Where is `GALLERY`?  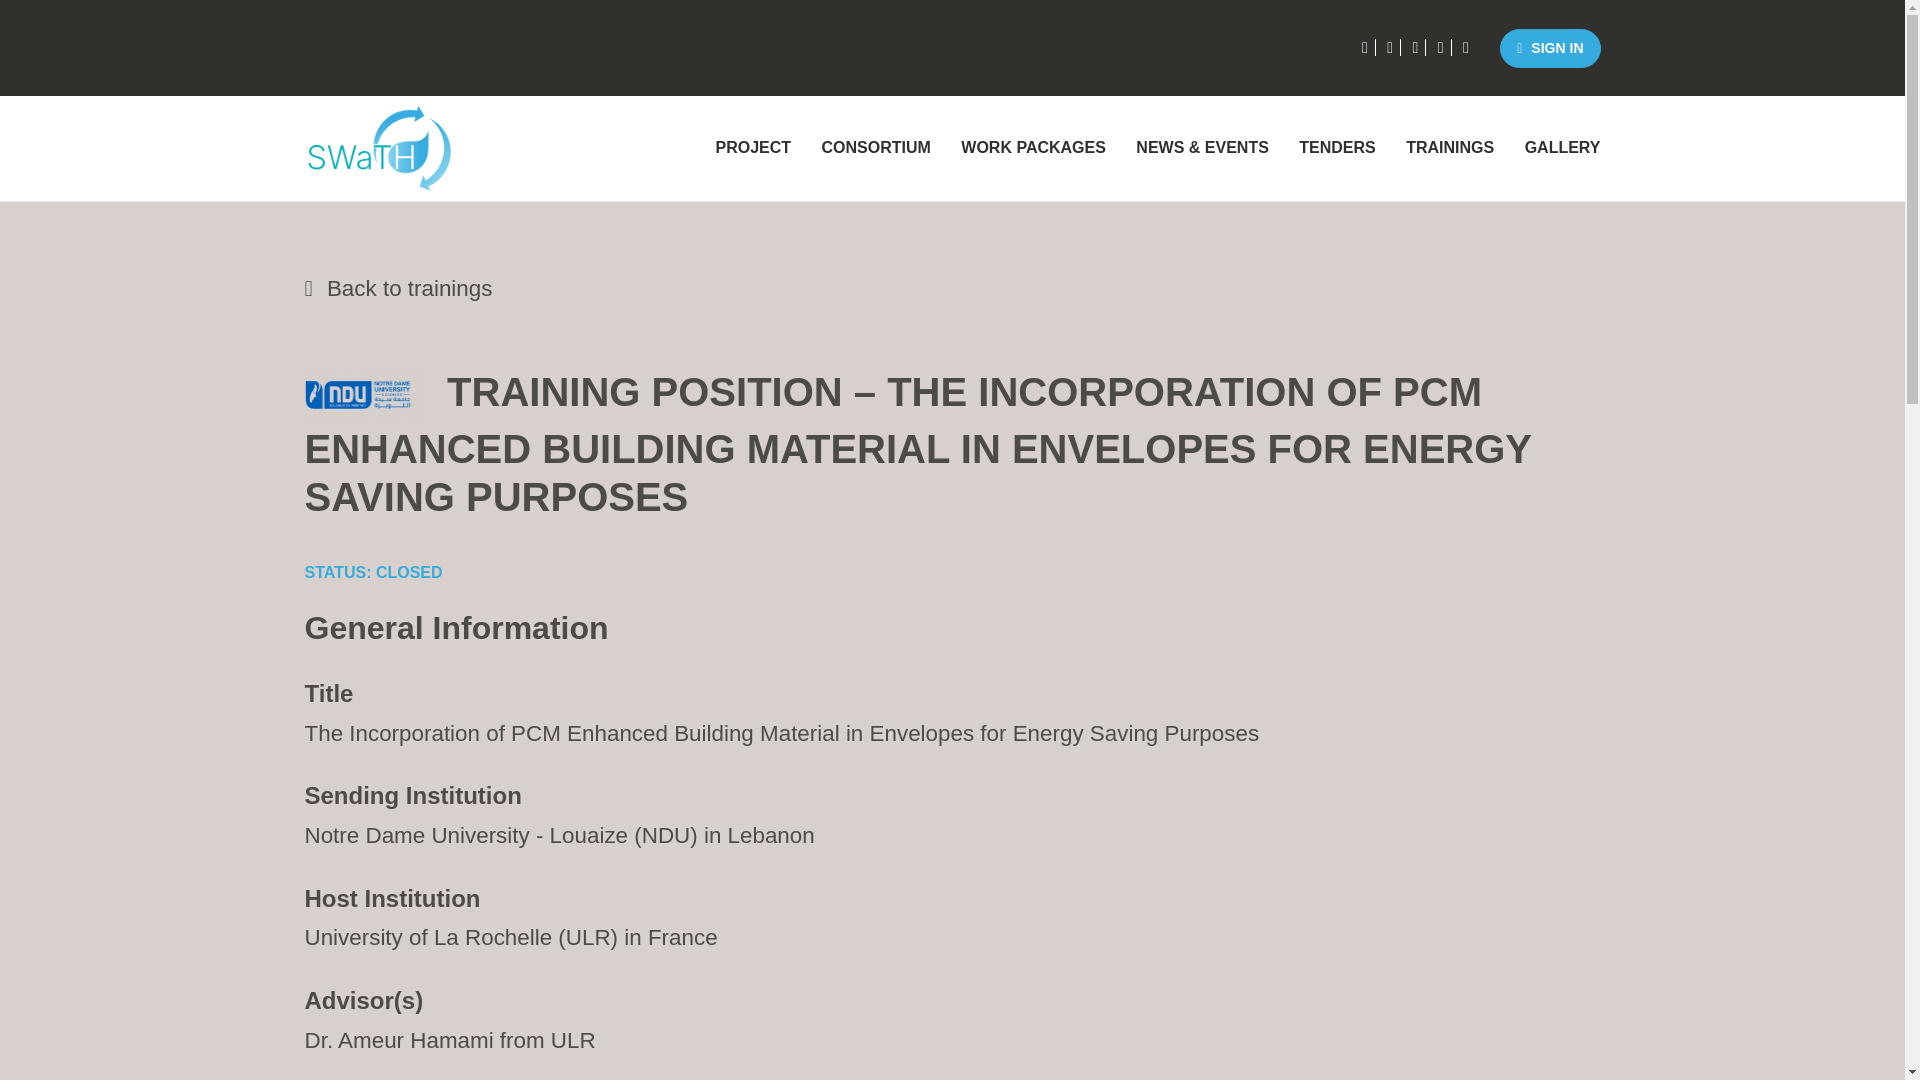
GALLERY is located at coordinates (1556, 148).